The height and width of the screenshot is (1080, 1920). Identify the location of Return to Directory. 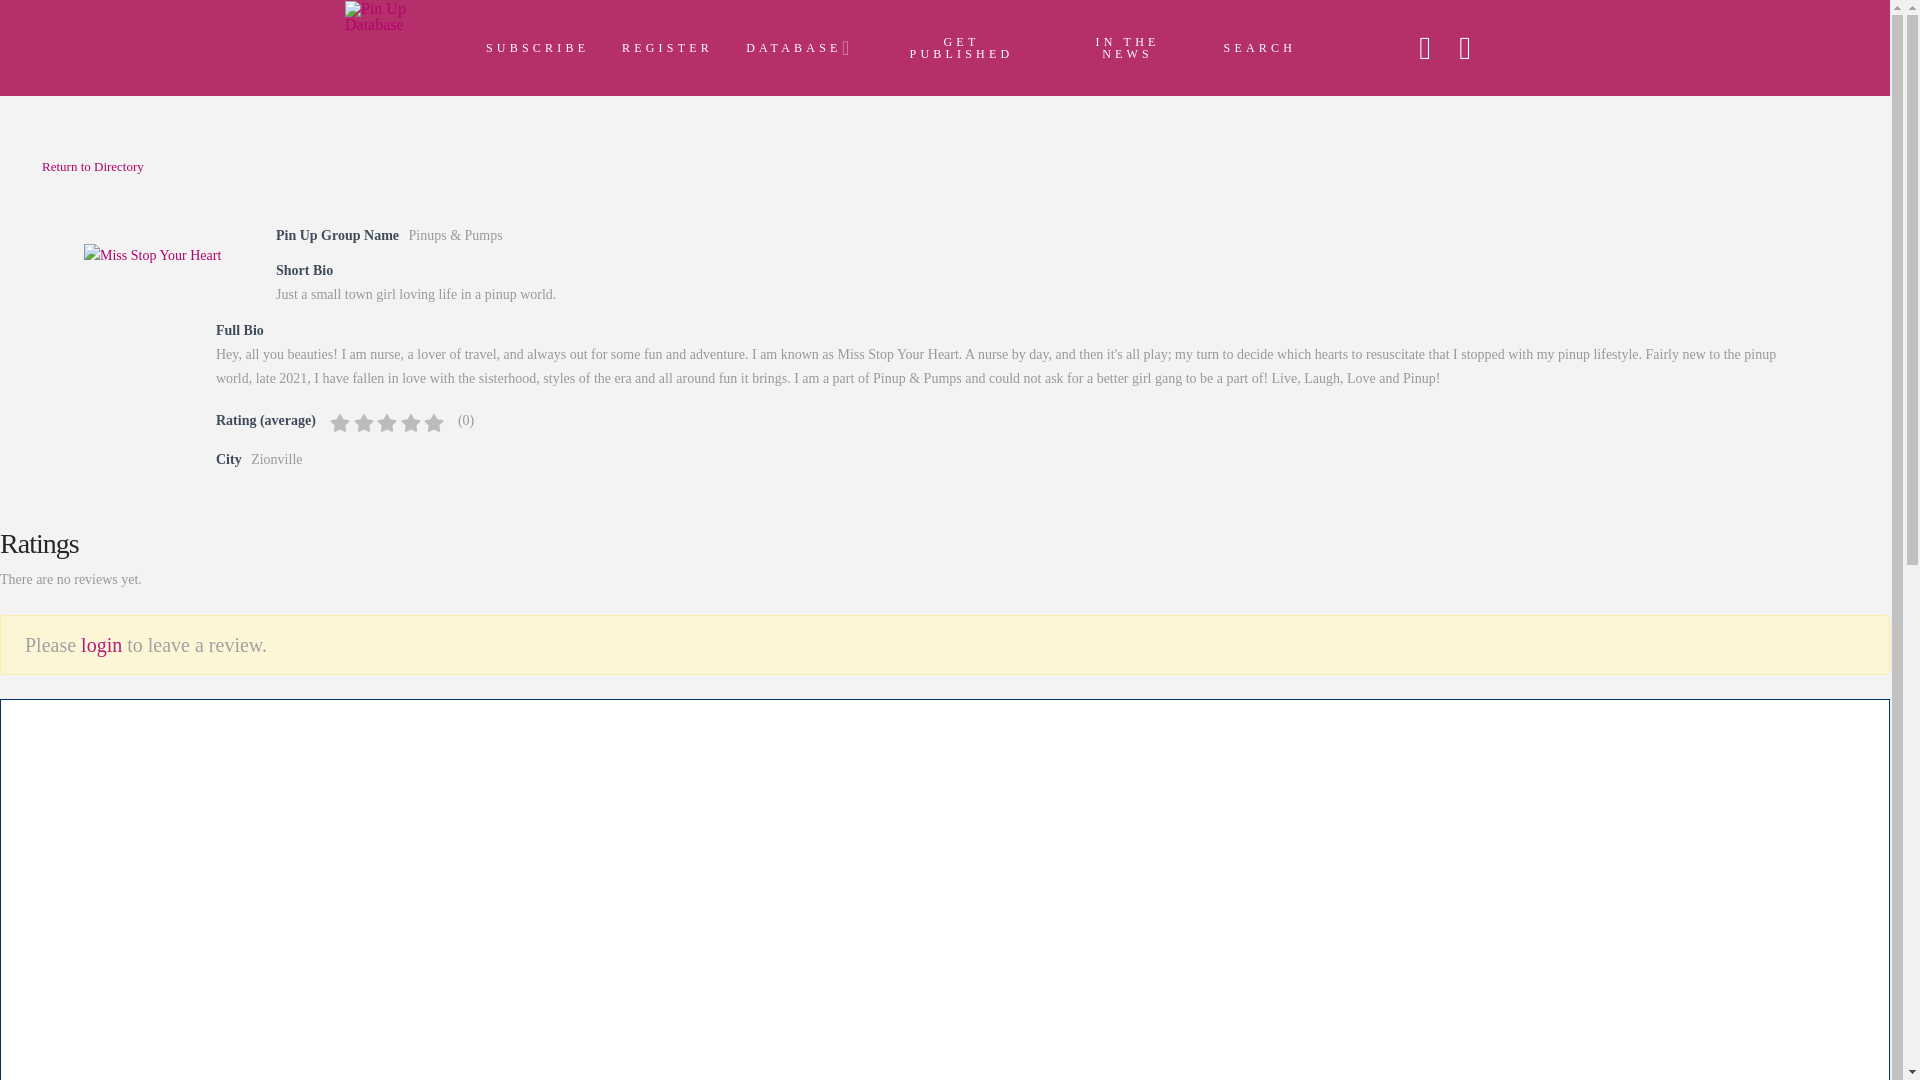
(93, 164).